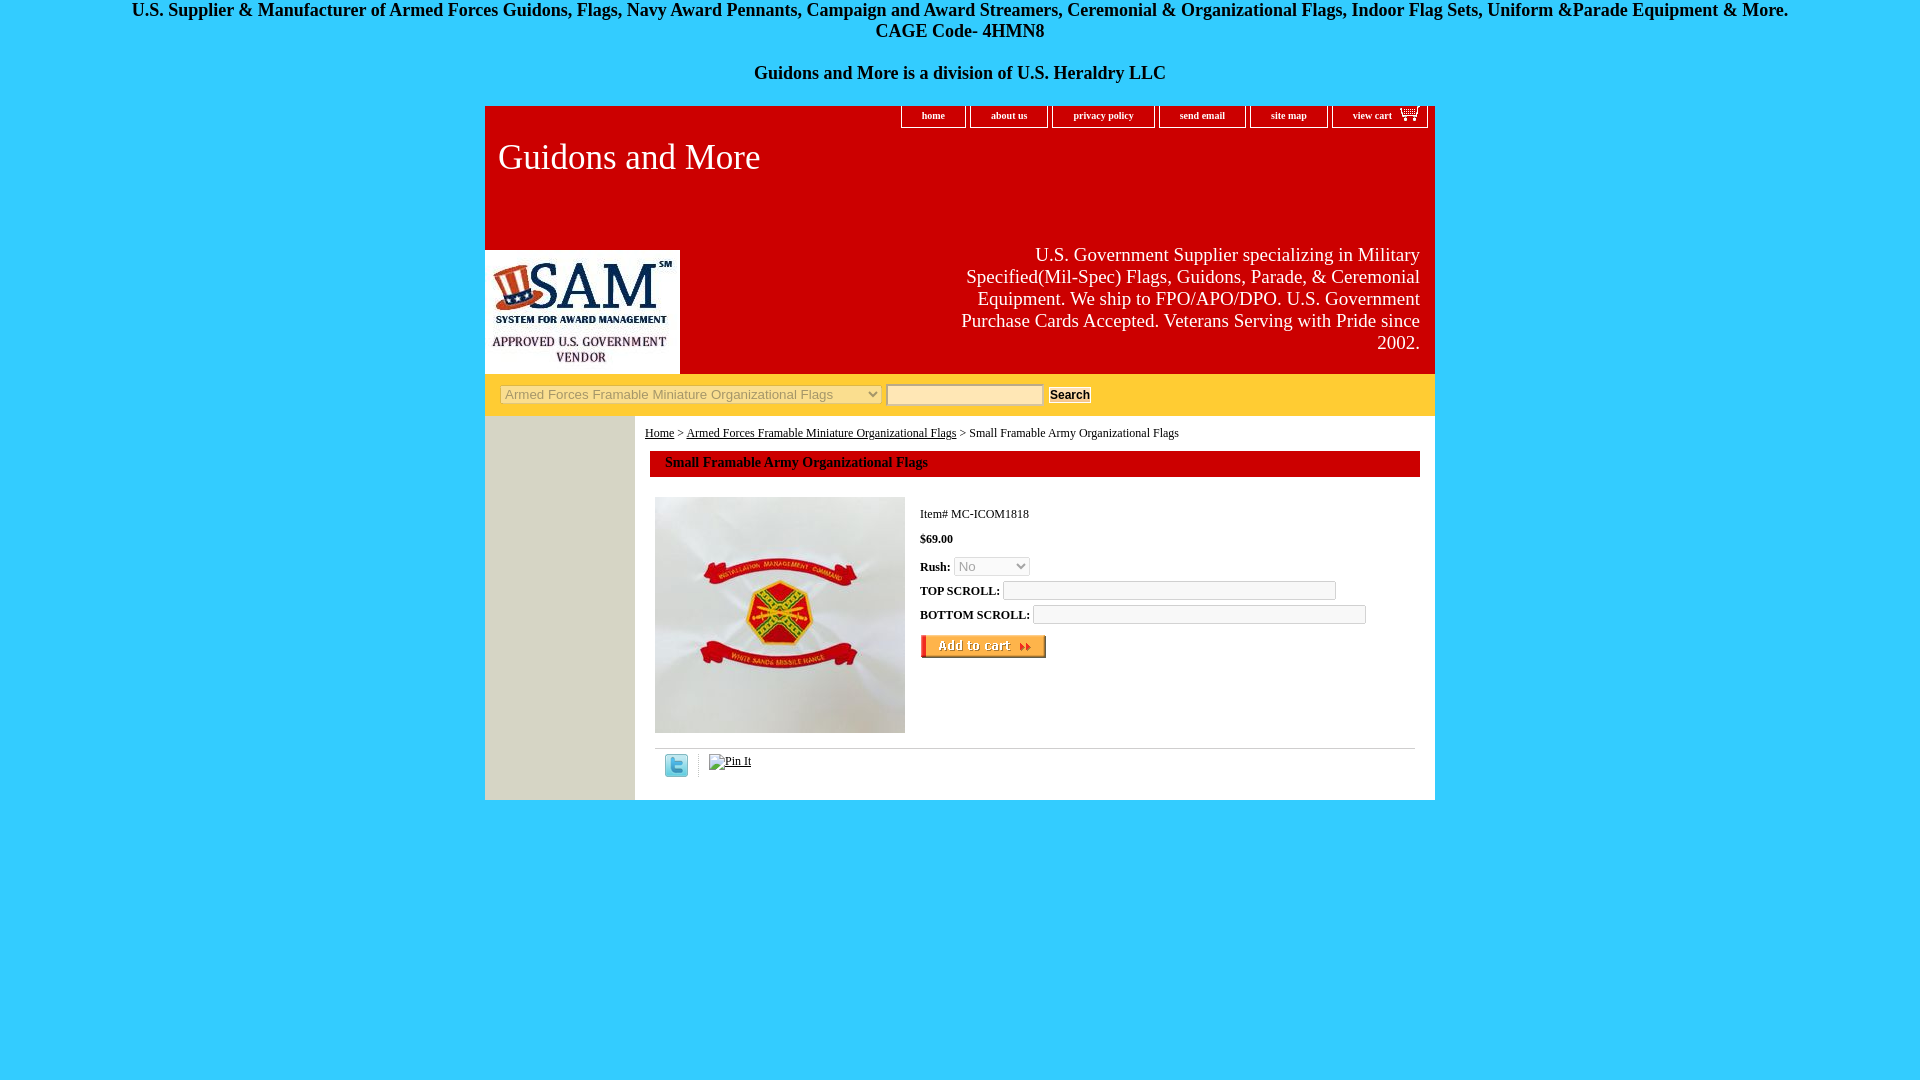 This screenshot has width=1920, height=1080. Describe the element at coordinates (1069, 394) in the screenshot. I see `Search` at that location.